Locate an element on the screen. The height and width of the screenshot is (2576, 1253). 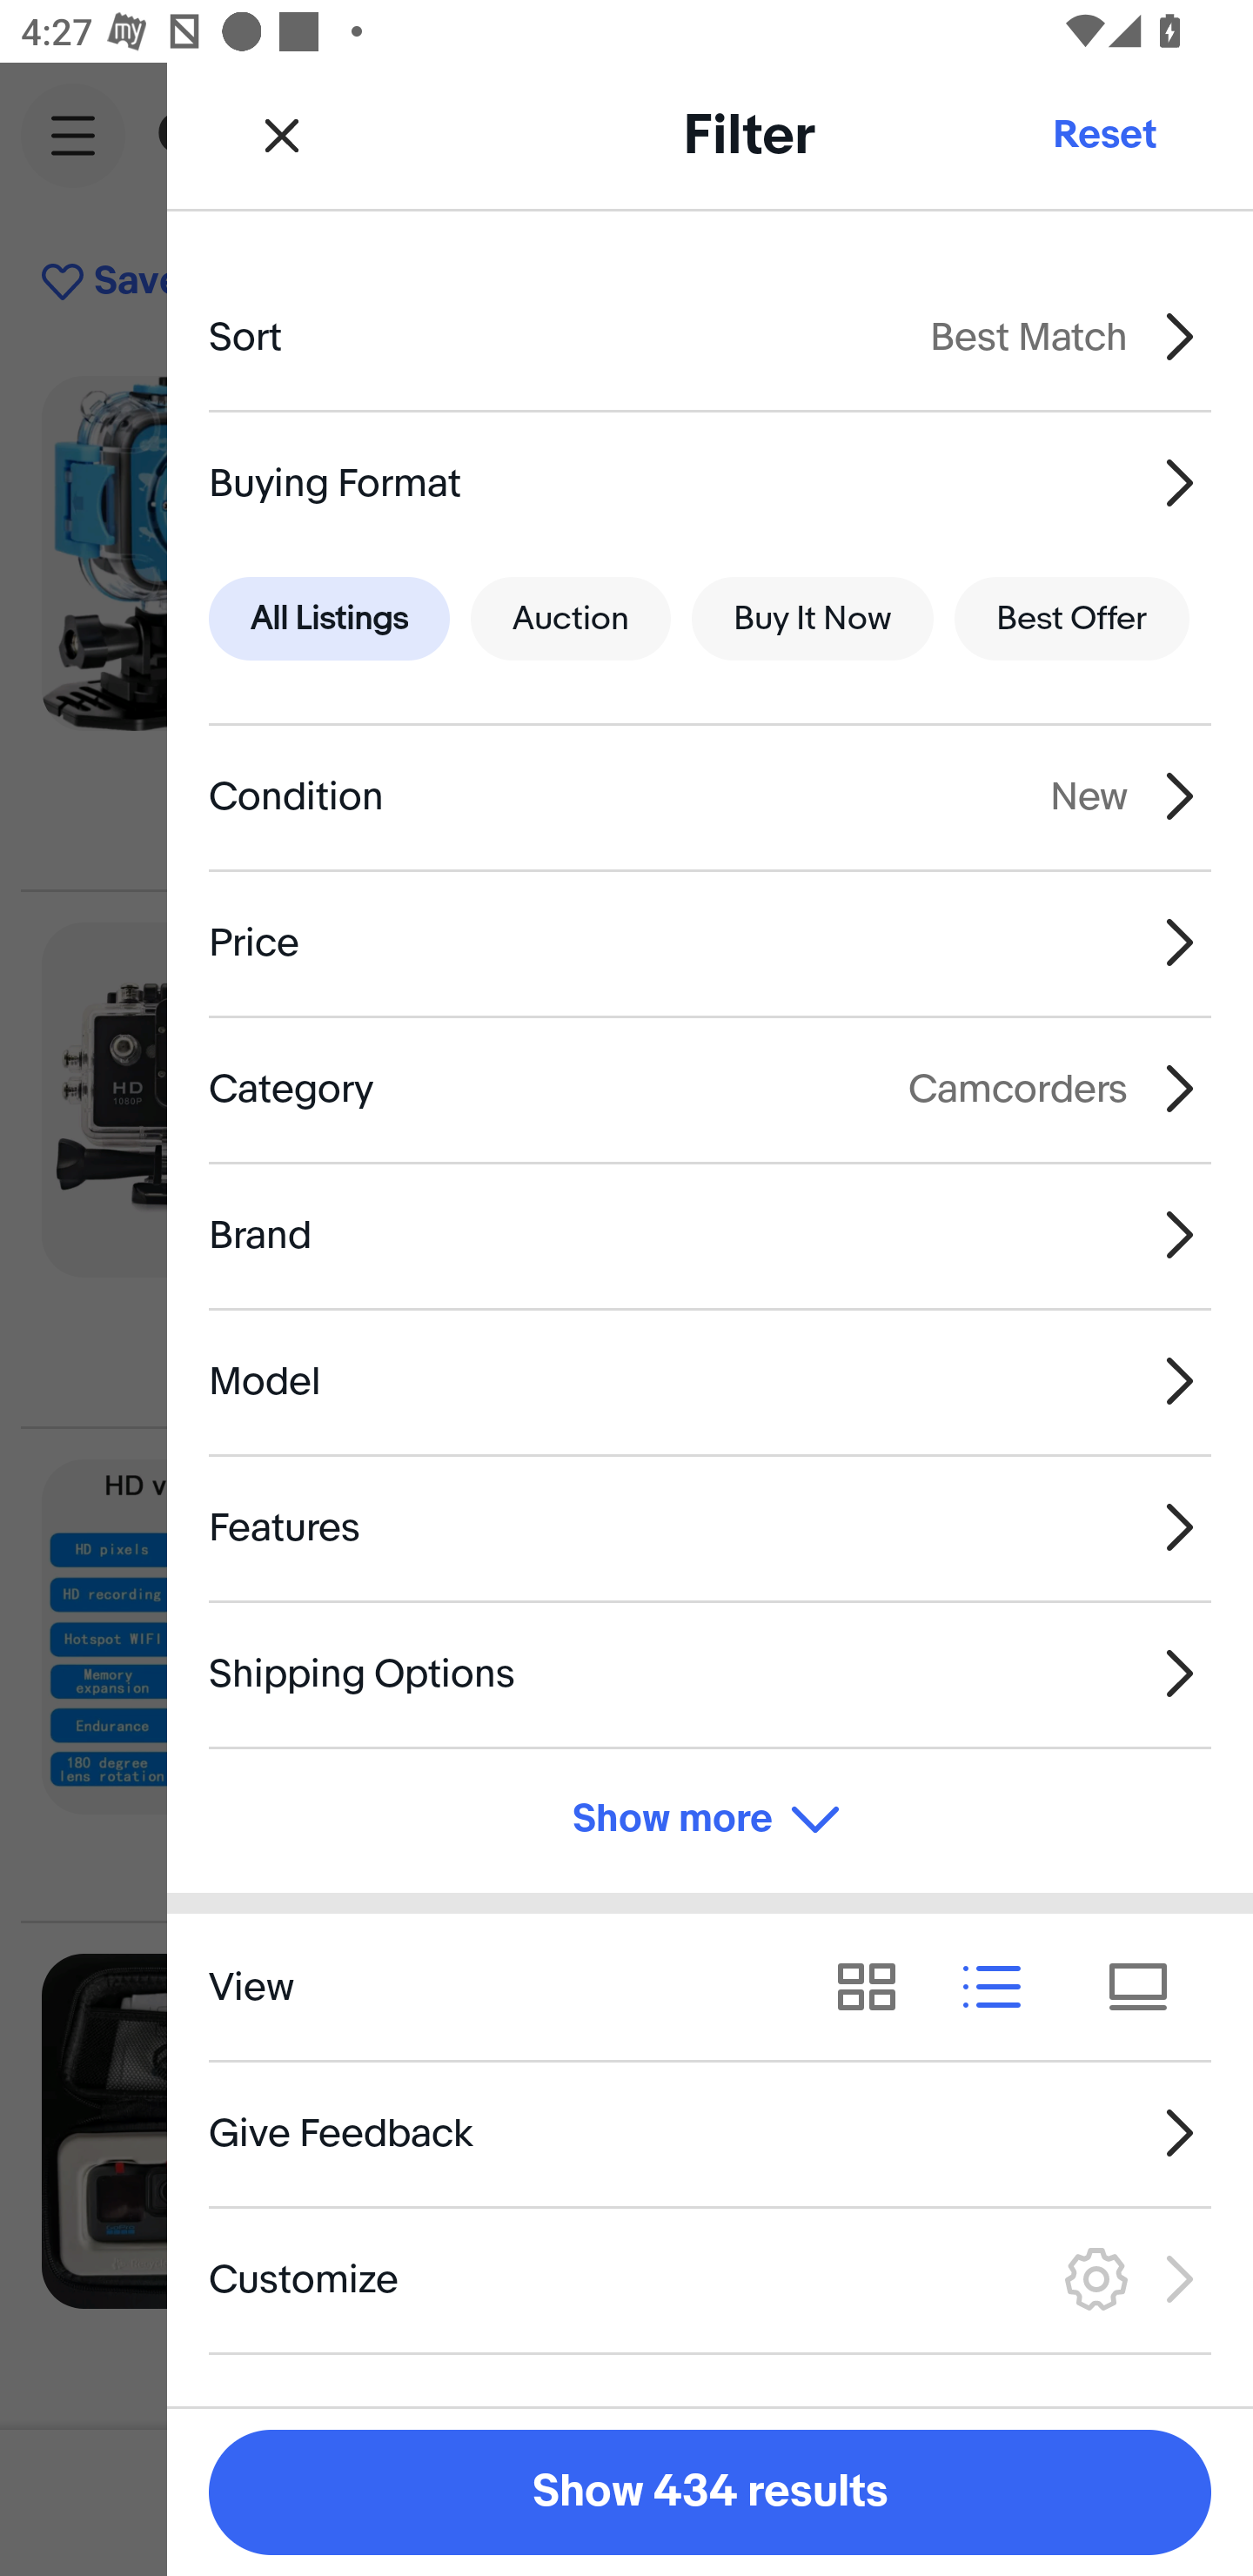
Buy It Now is located at coordinates (812, 620).